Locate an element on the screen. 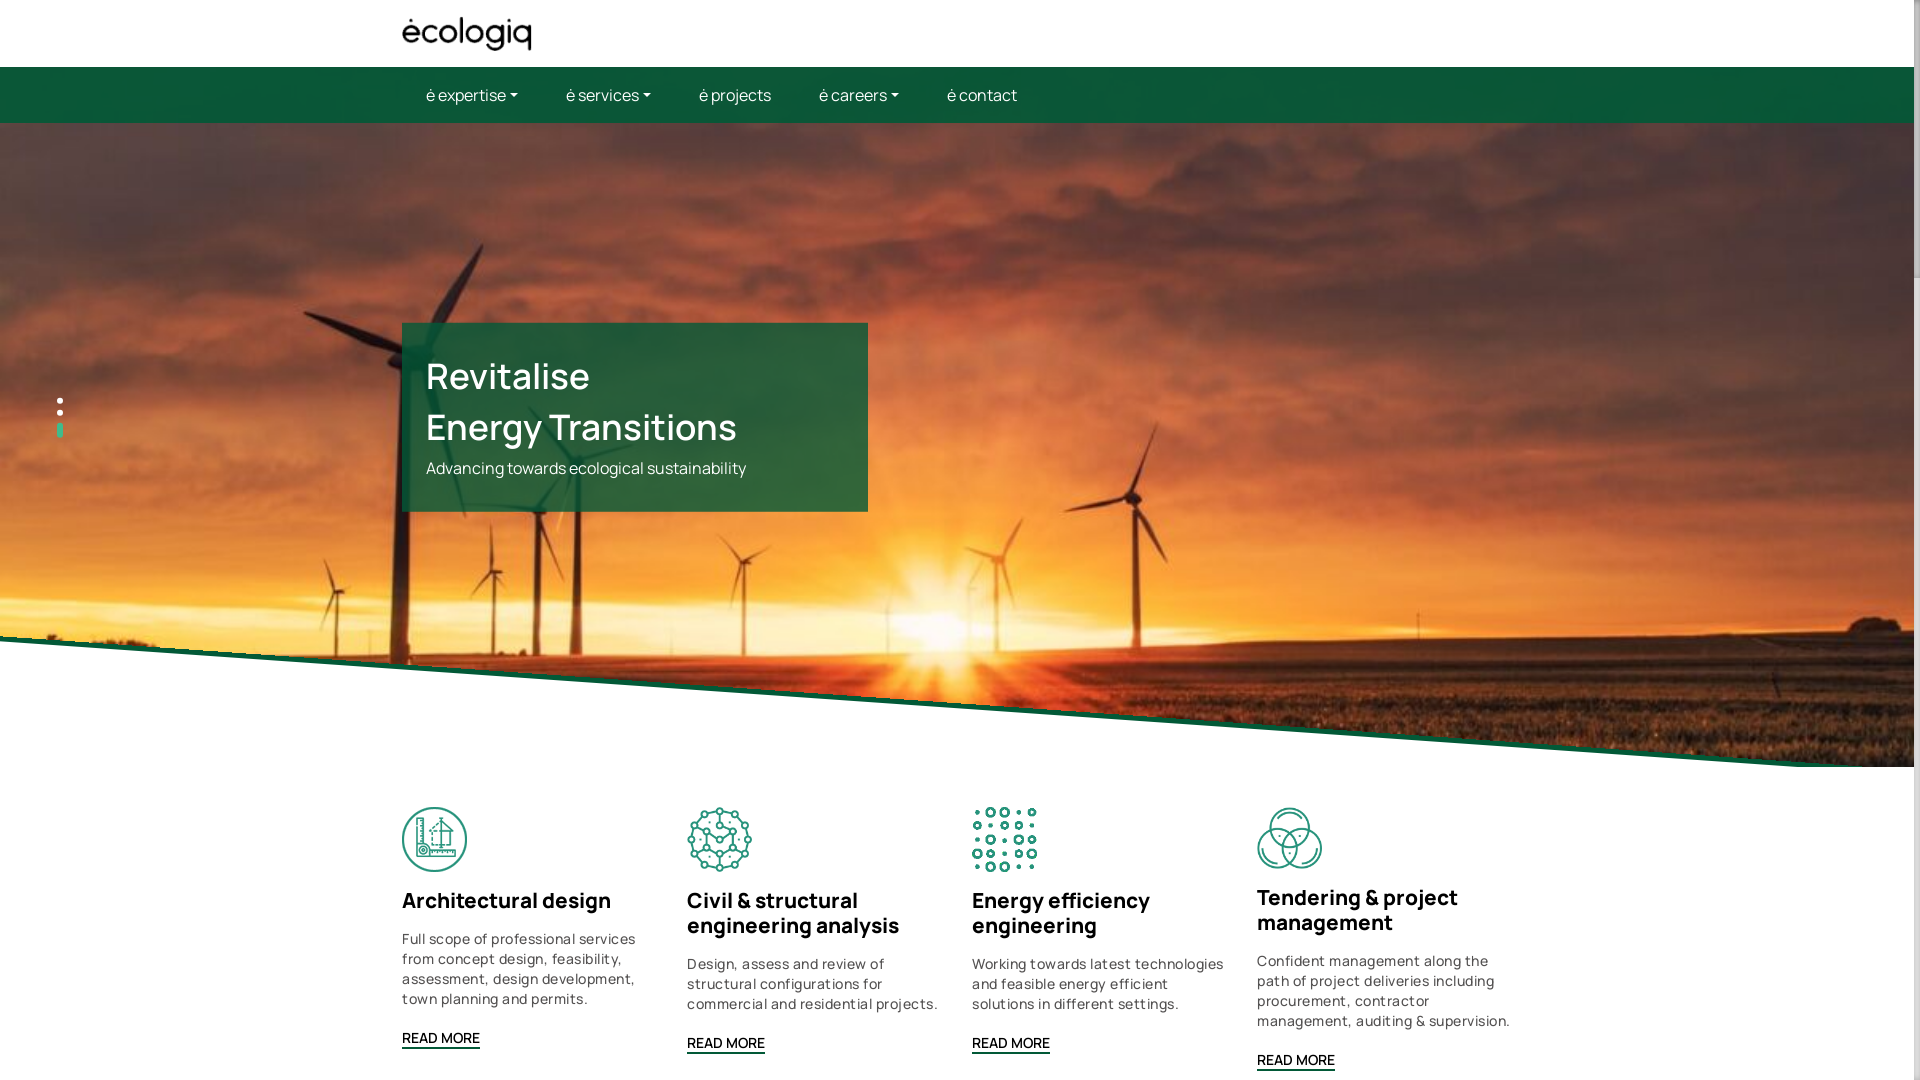 The width and height of the screenshot is (1920, 1080). READ MORE is located at coordinates (1011, 1044).